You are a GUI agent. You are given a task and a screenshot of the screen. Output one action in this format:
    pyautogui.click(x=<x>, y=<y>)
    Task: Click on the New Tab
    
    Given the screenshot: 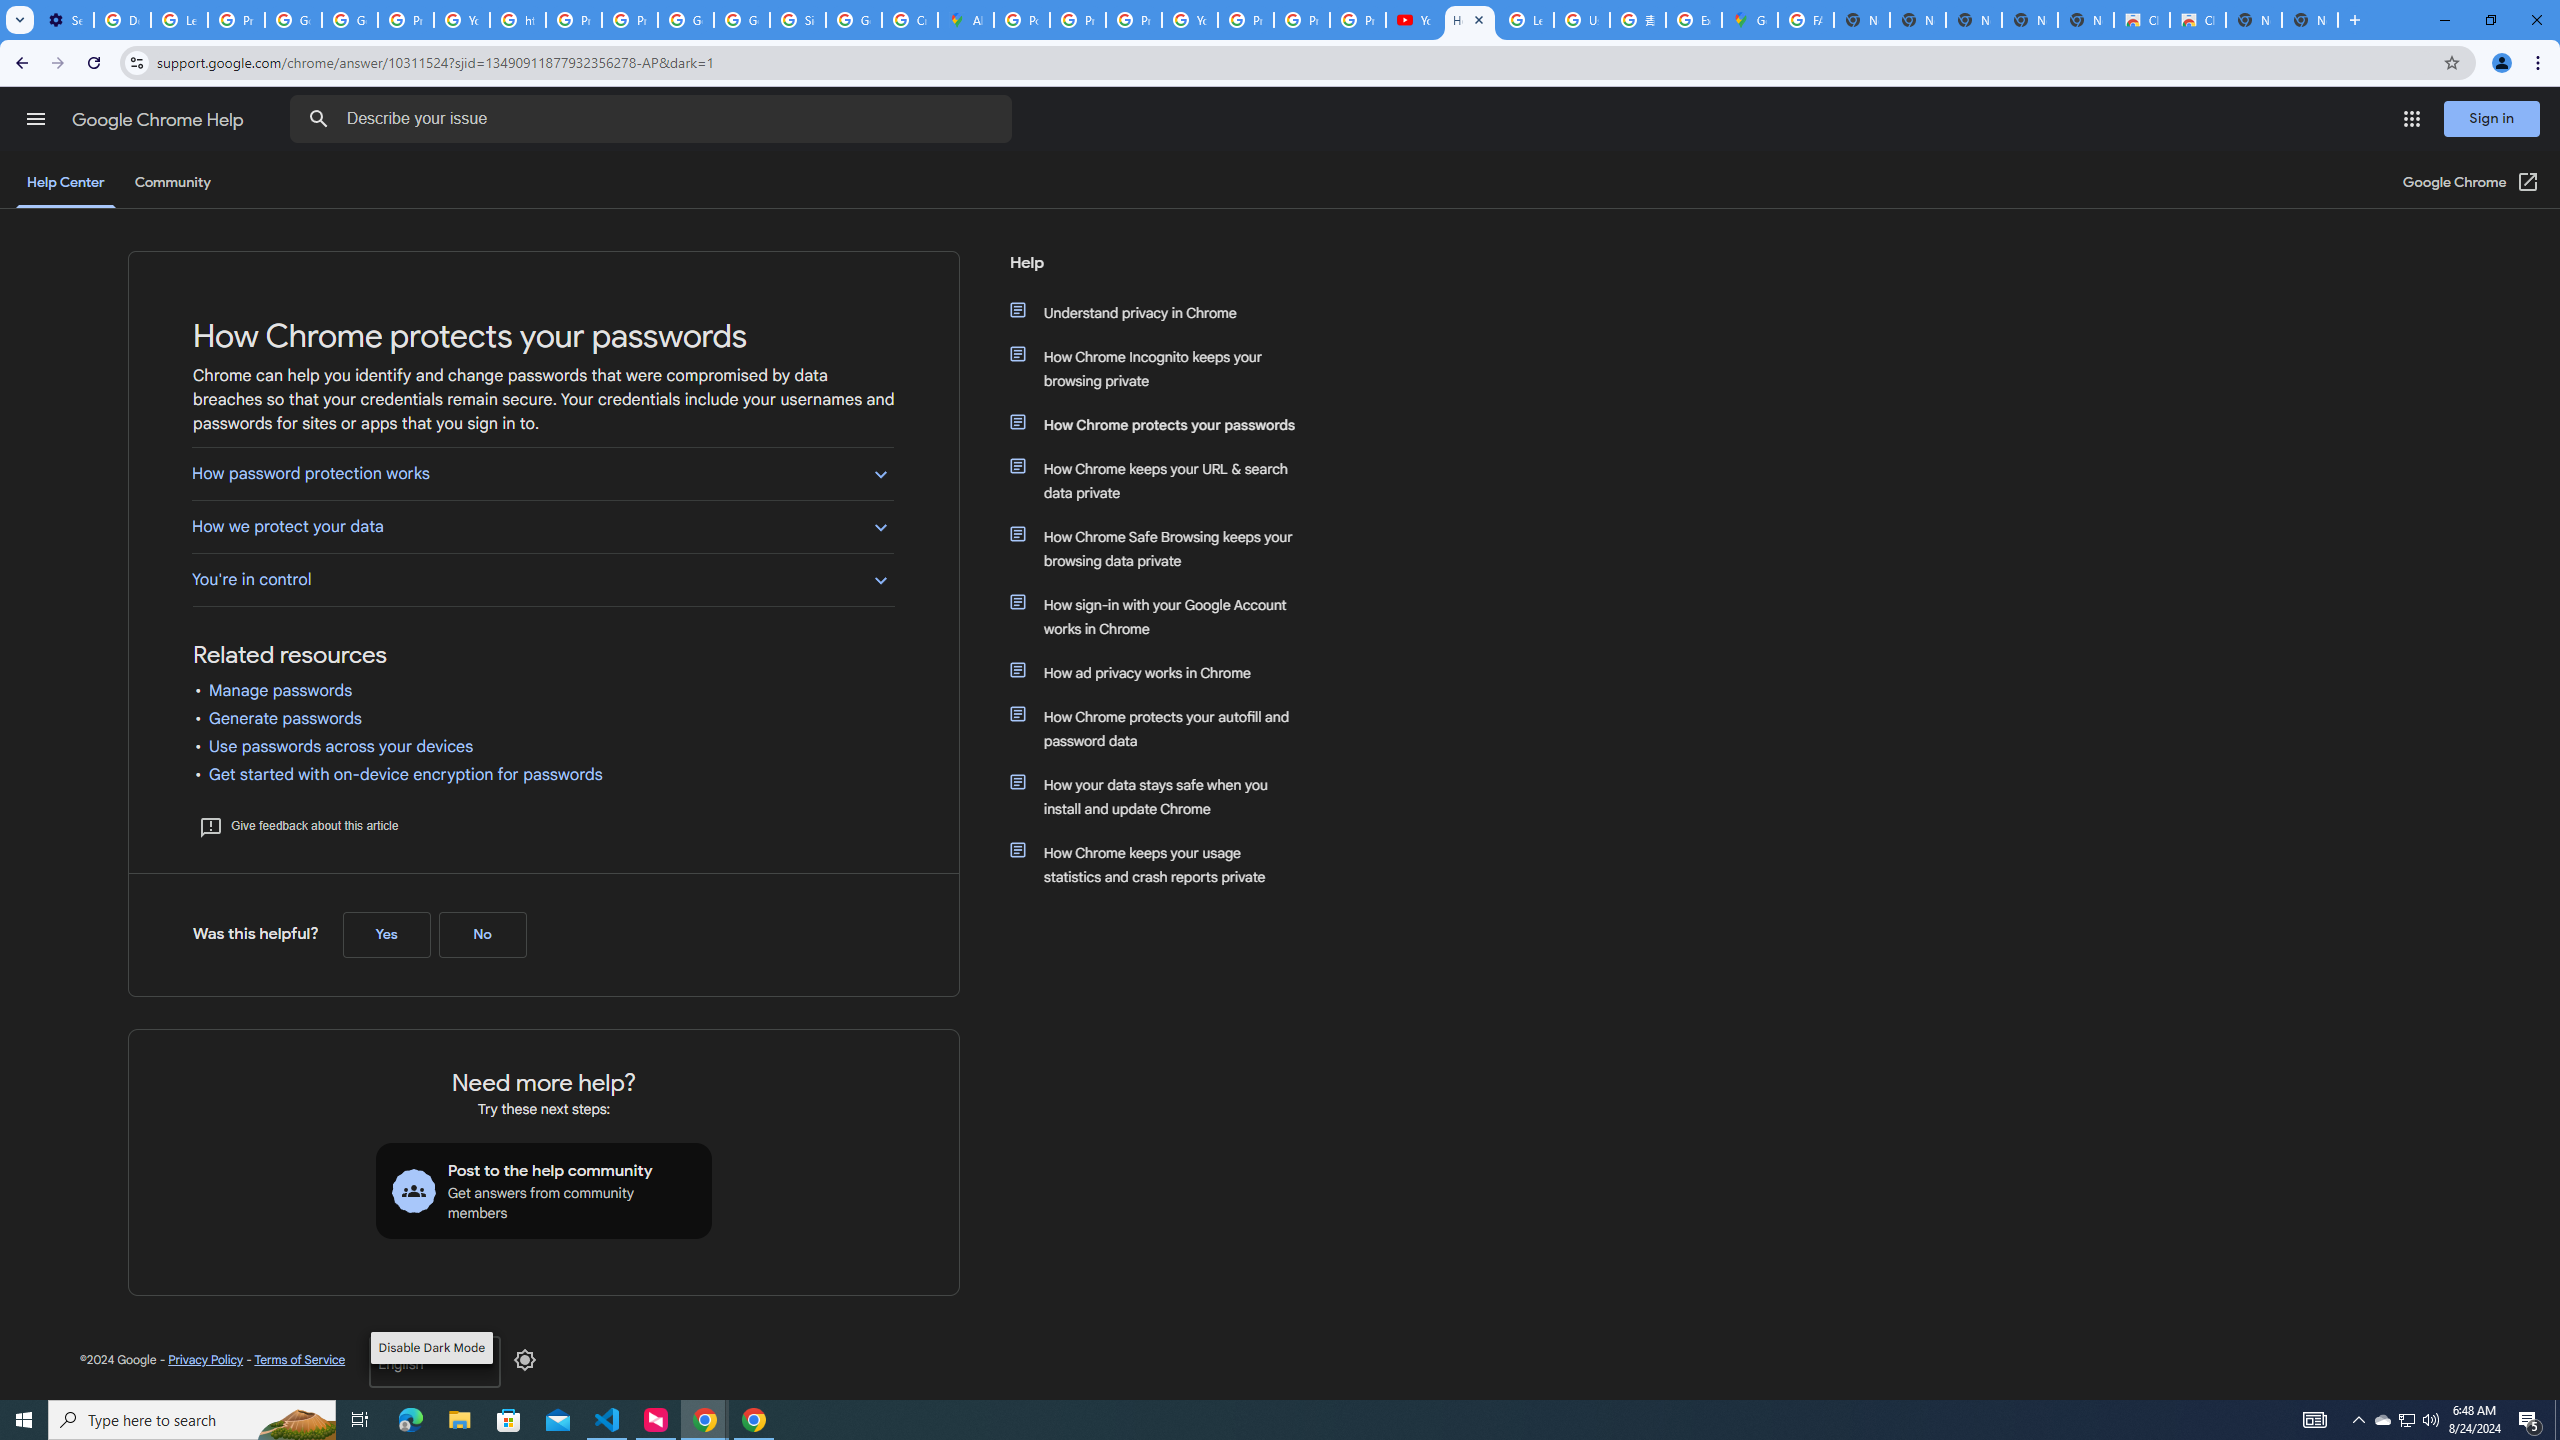 What is the action you would take?
    pyautogui.click(x=2310, y=20)
    